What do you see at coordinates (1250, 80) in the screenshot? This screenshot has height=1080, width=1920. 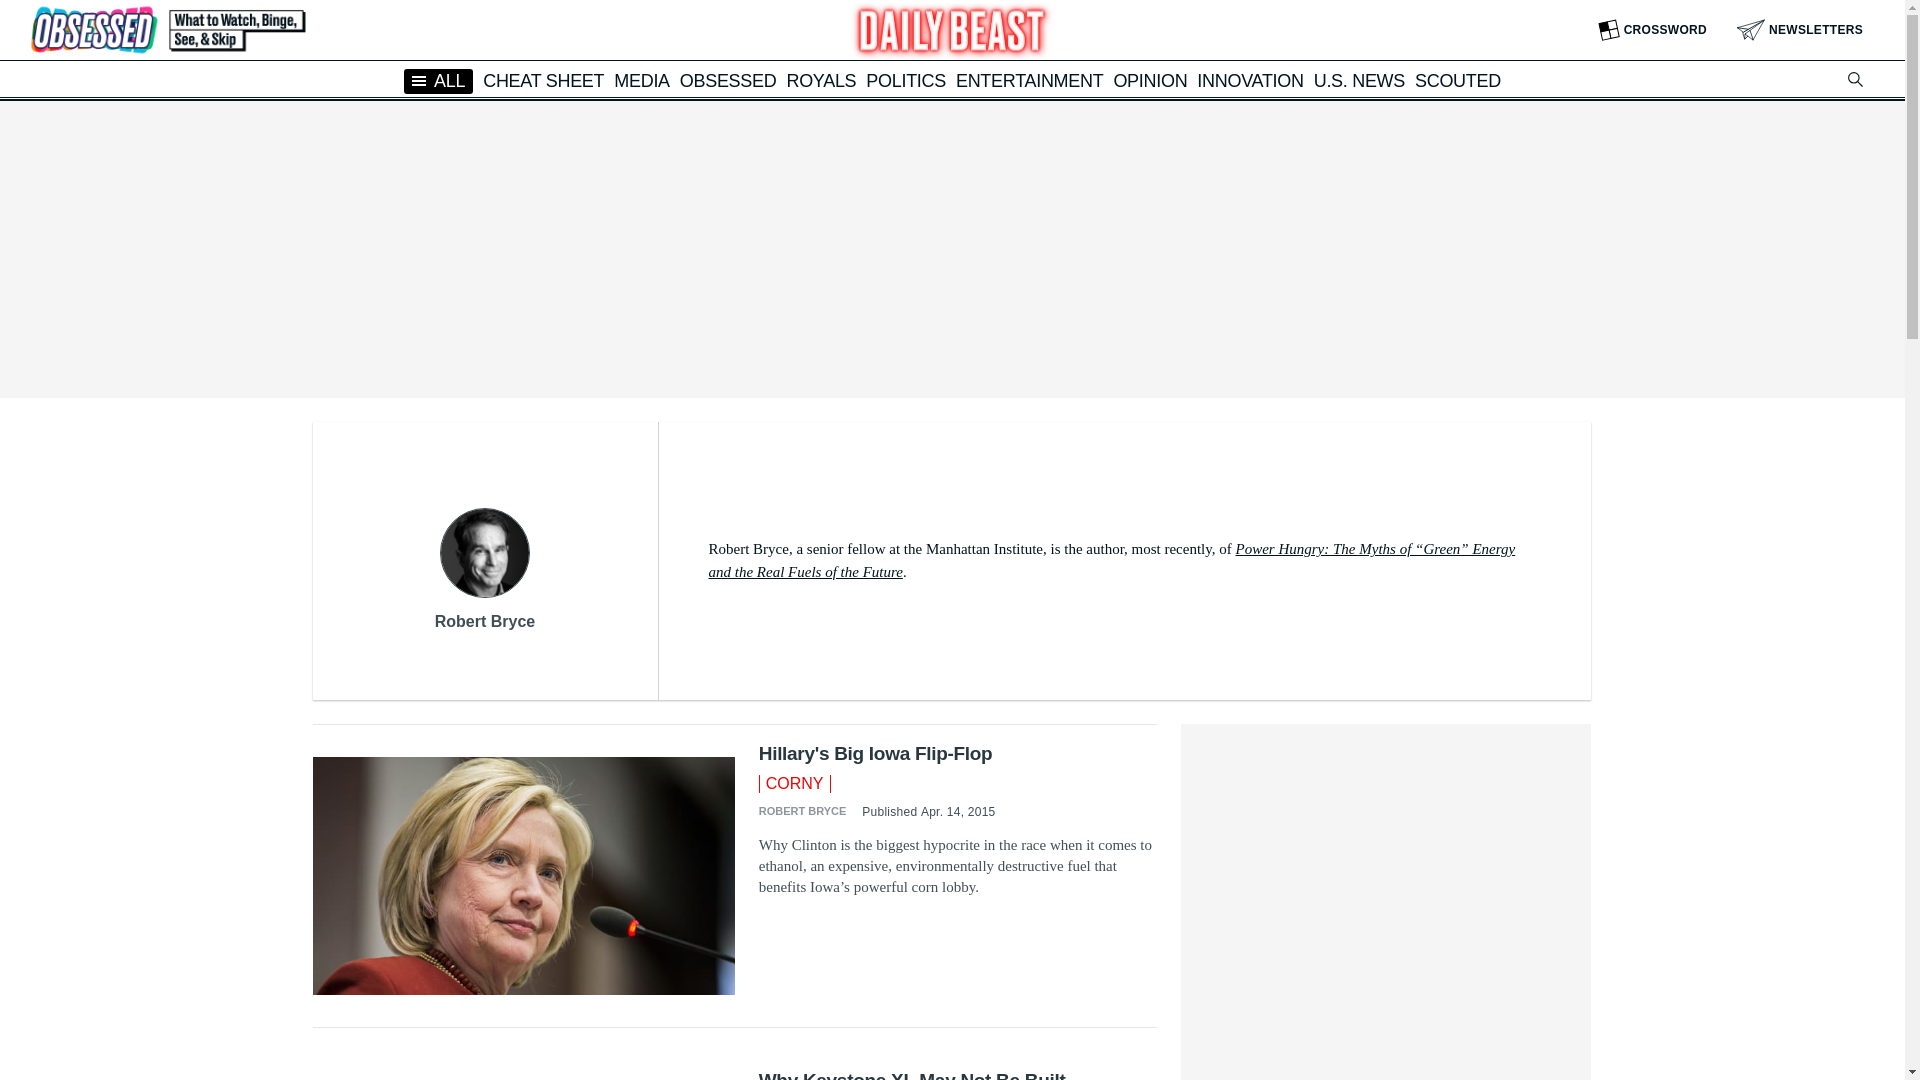 I see `INNOVATION` at bounding box center [1250, 80].